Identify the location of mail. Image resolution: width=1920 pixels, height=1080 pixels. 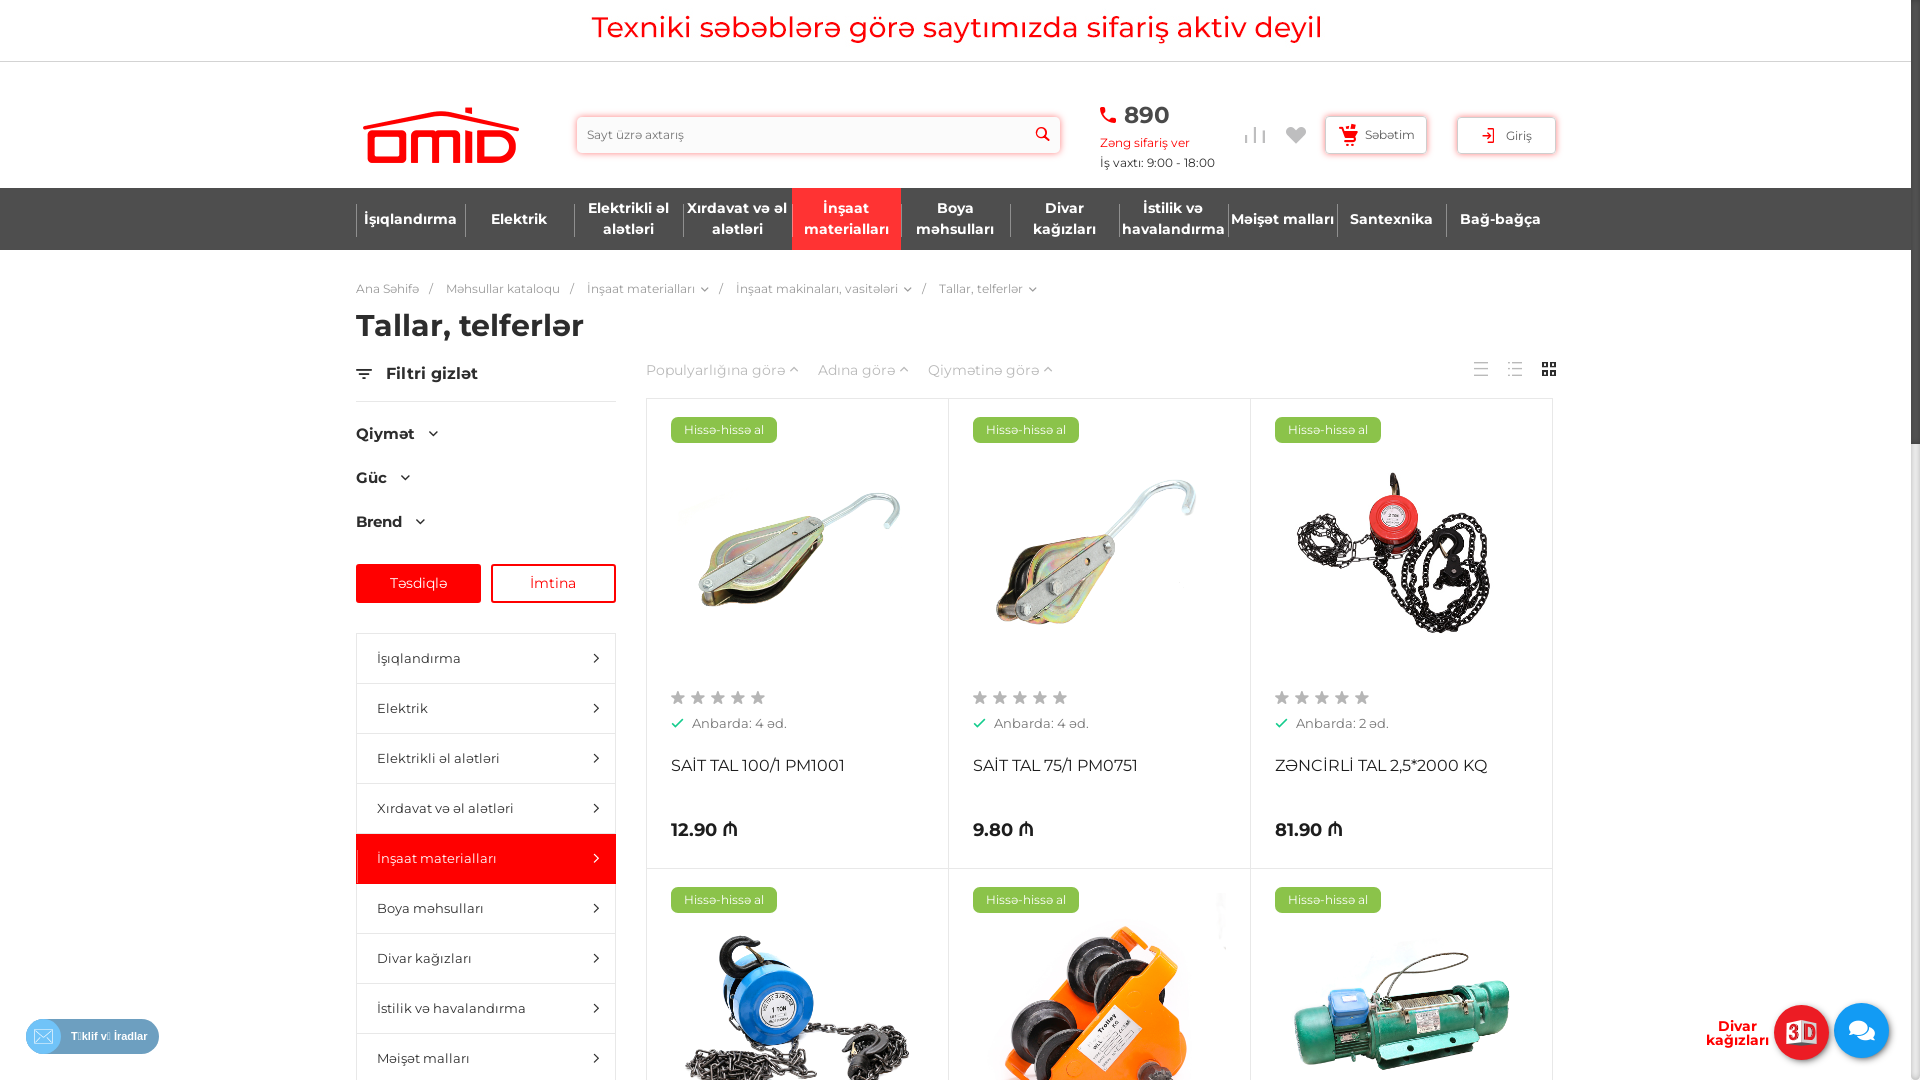
(44, 1036).